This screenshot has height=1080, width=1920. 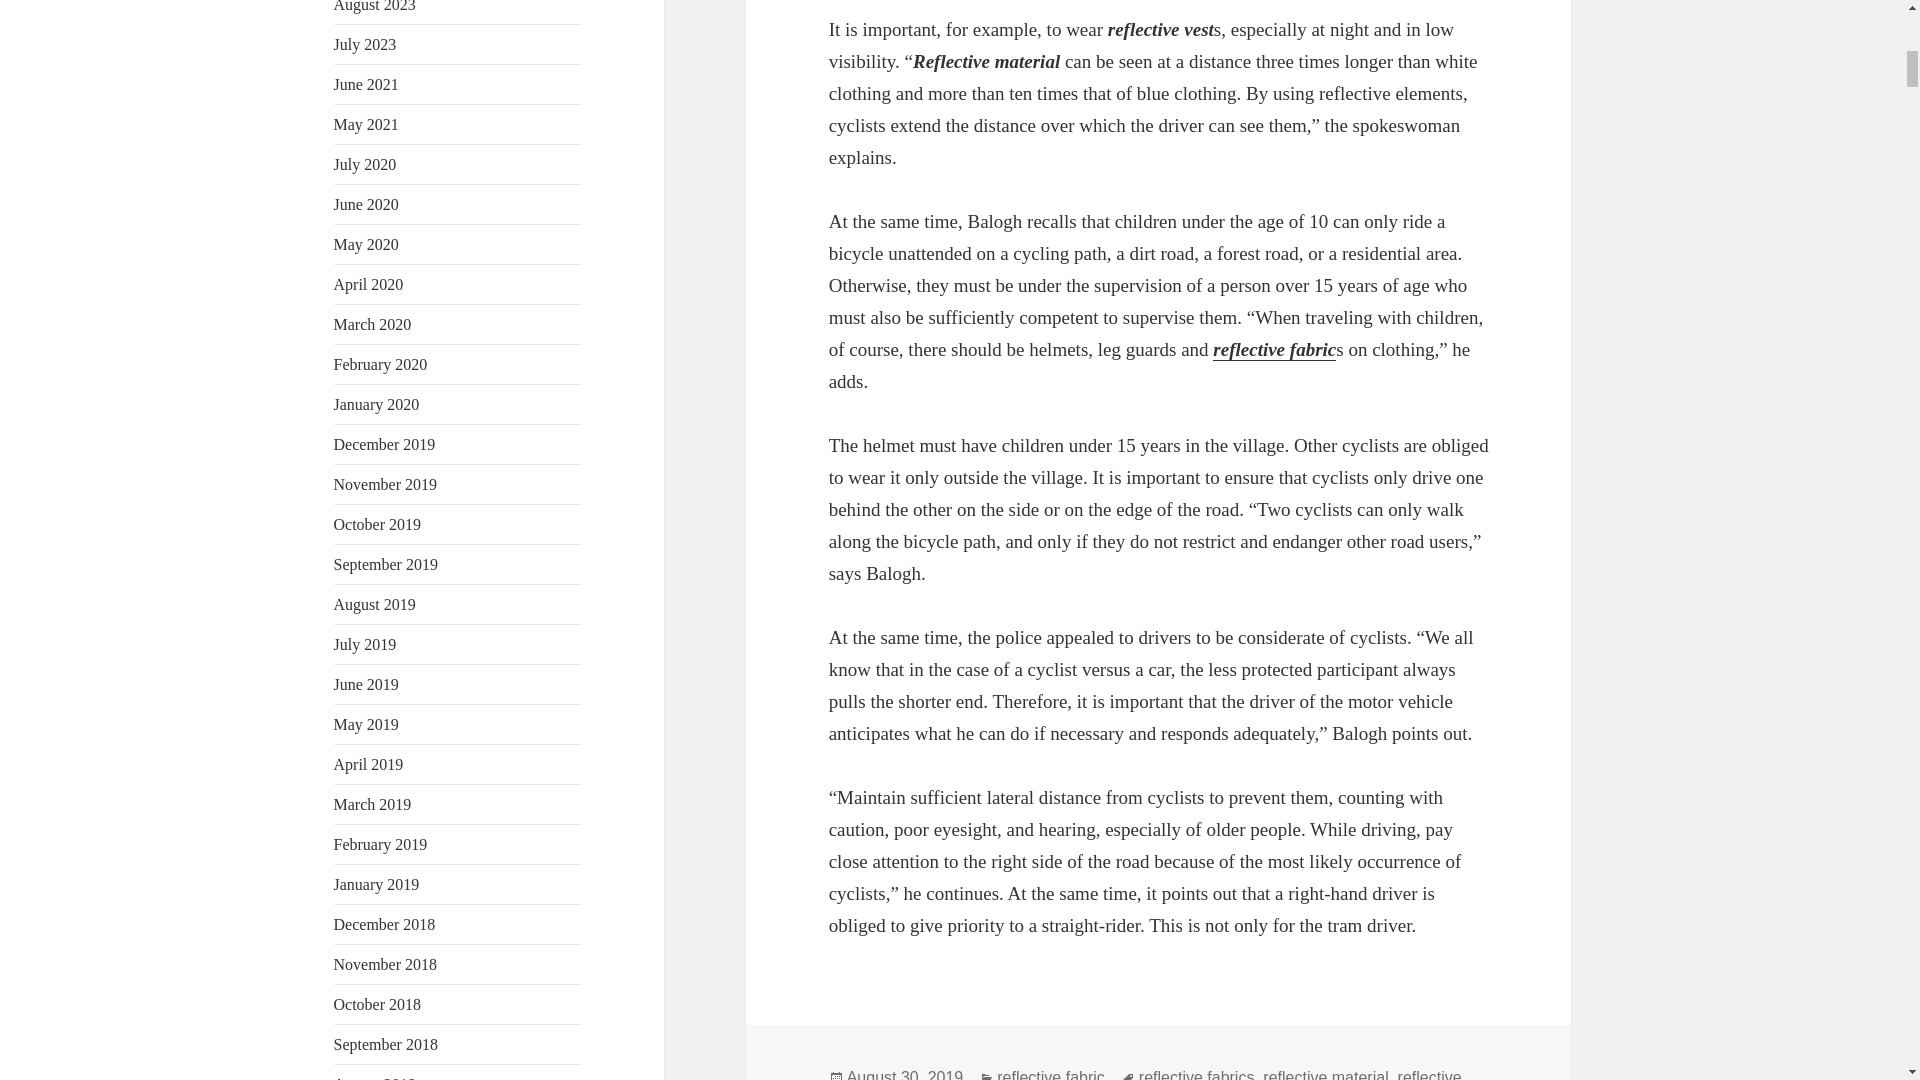 What do you see at coordinates (375, 604) in the screenshot?
I see `August 2019` at bounding box center [375, 604].